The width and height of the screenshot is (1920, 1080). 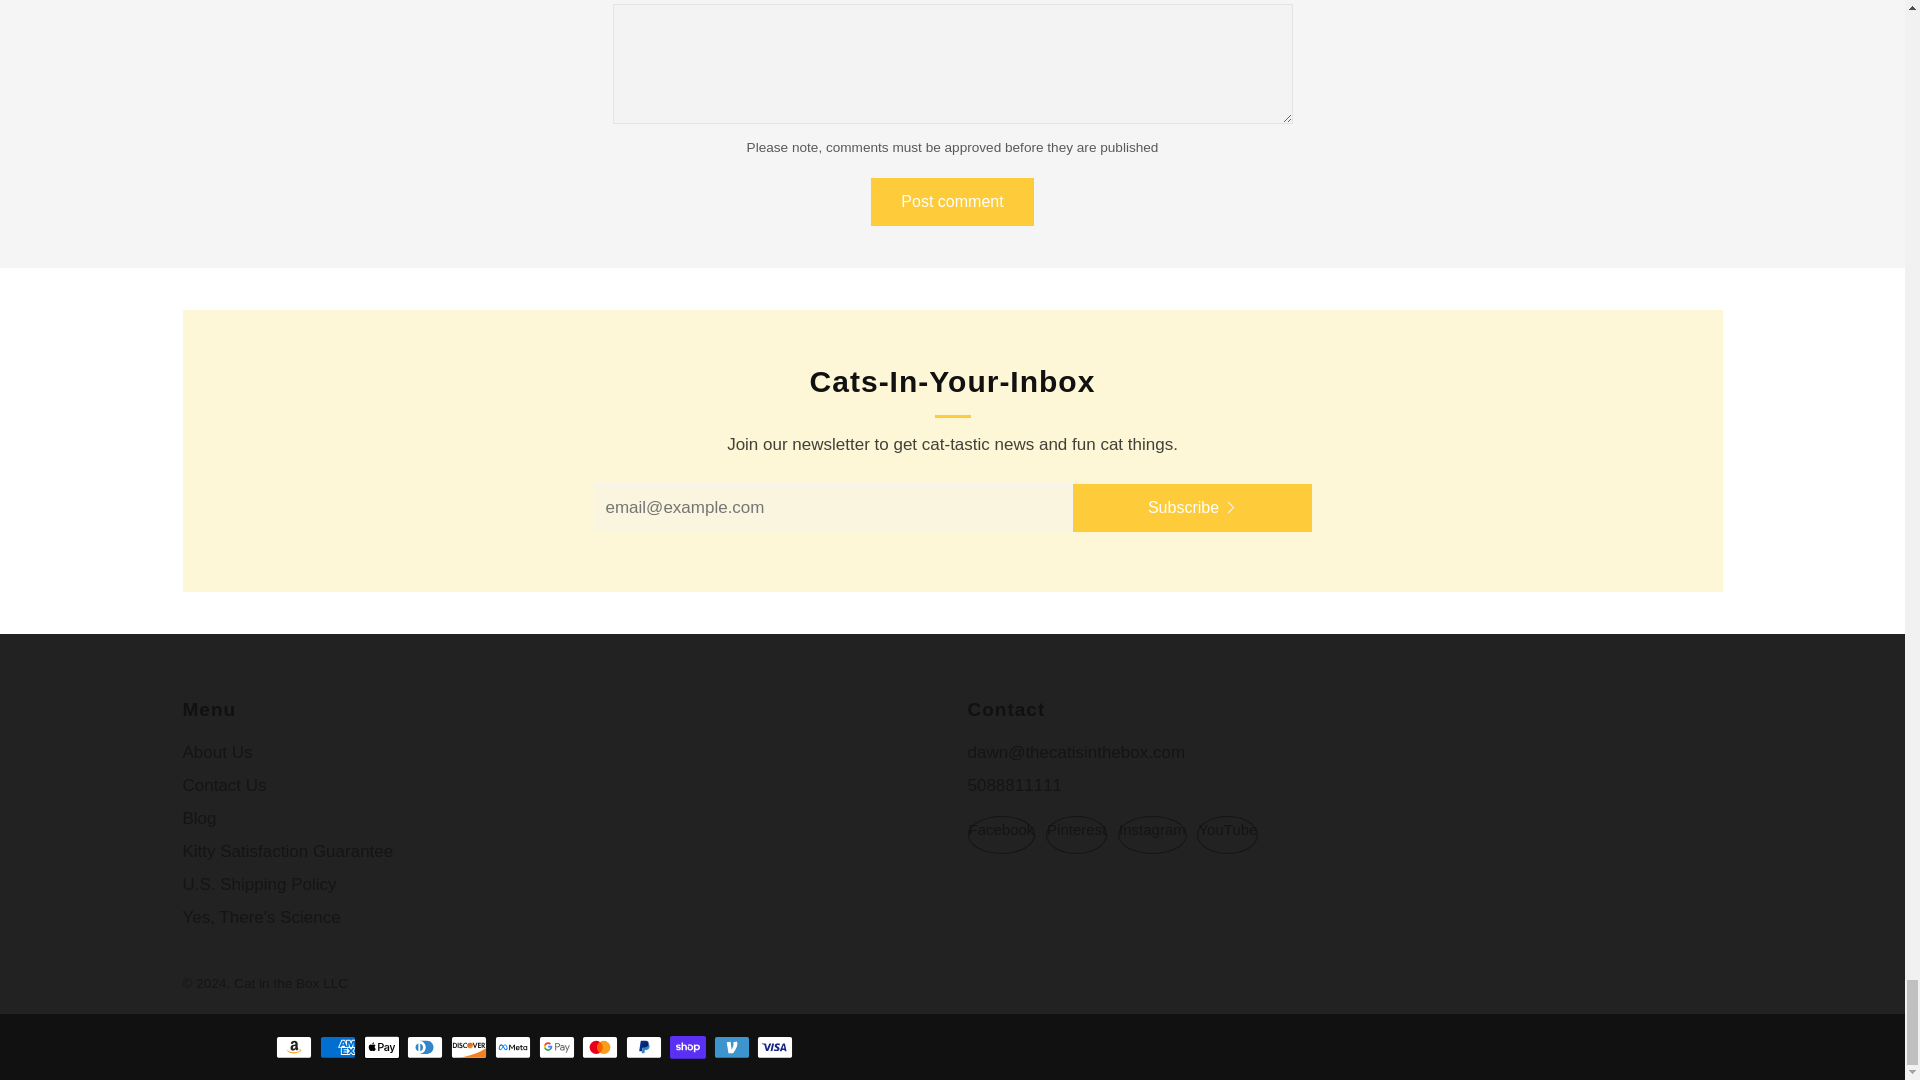 I want to click on Post comment, so click(x=952, y=202).